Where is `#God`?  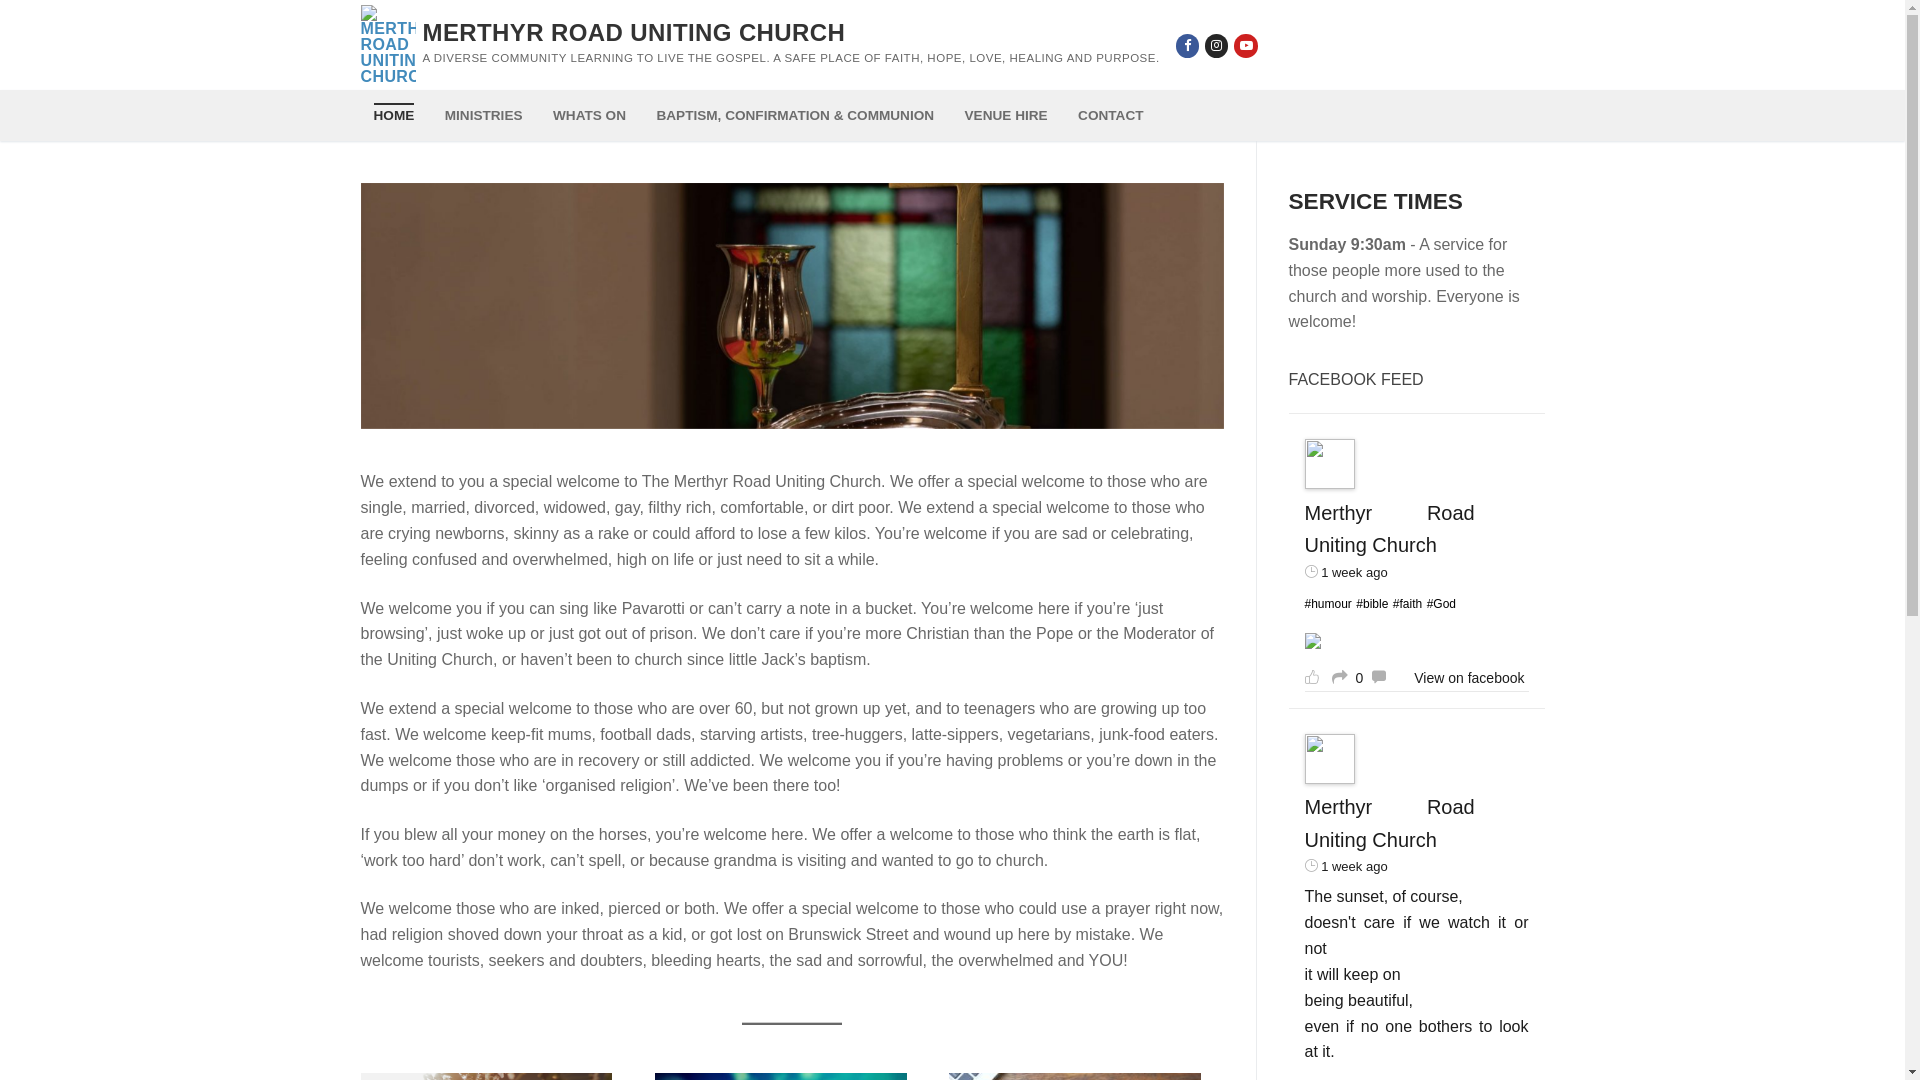 #God is located at coordinates (1442, 604).